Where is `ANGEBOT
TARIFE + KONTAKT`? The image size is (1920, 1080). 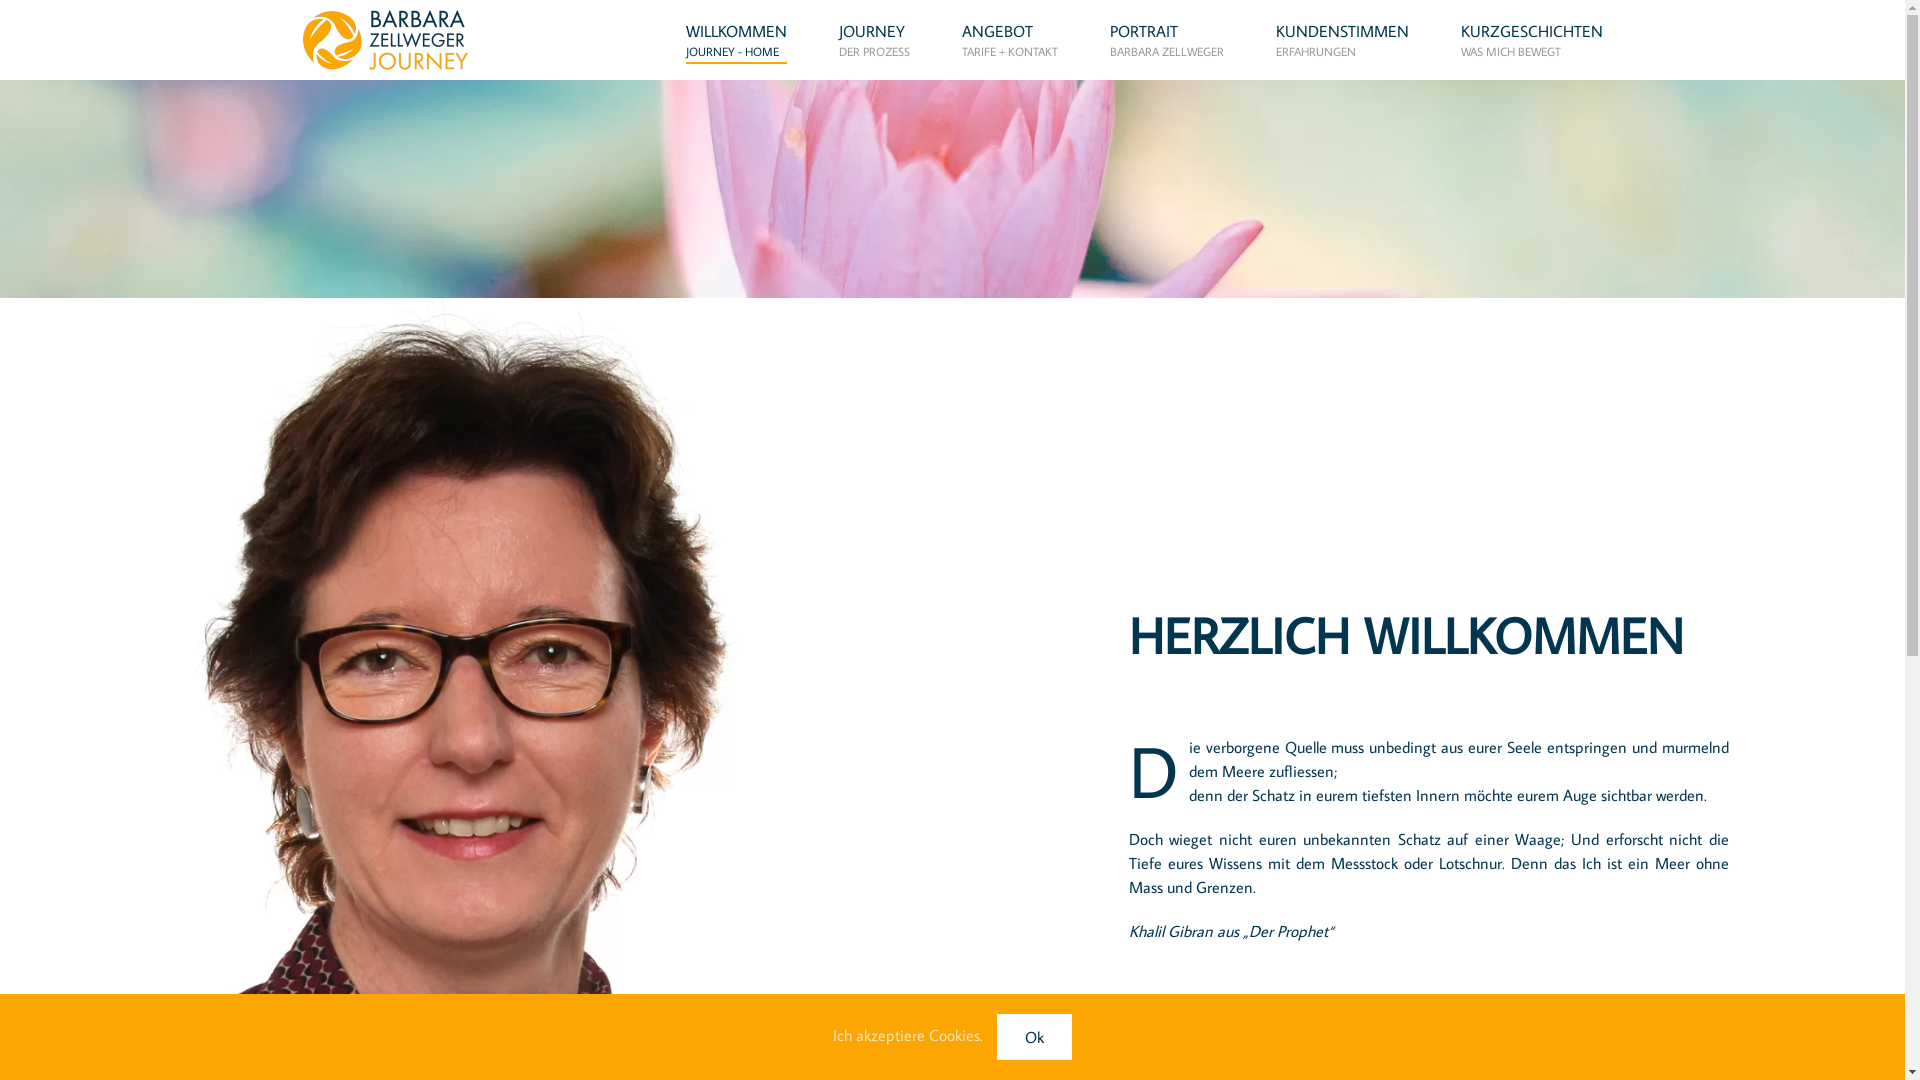
ANGEBOT
TARIFE + KONTAKT is located at coordinates (1010, 40).